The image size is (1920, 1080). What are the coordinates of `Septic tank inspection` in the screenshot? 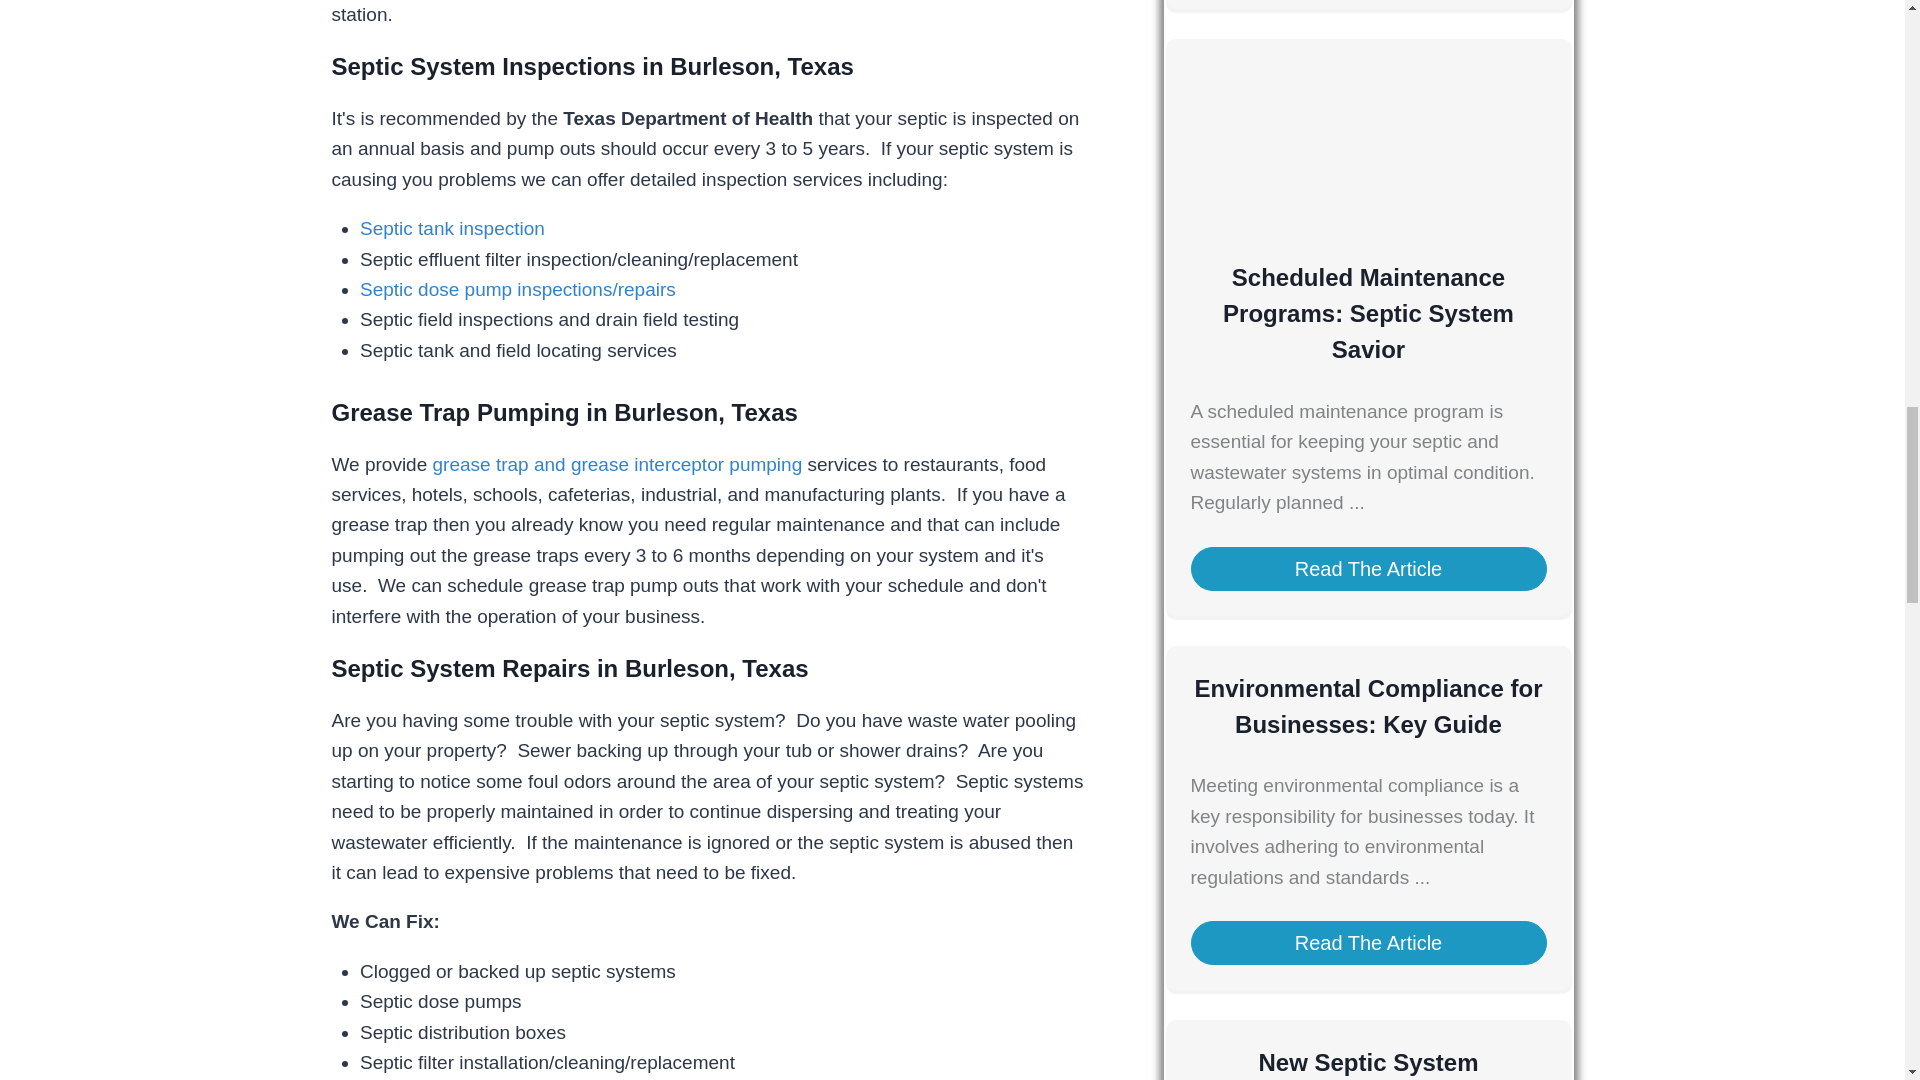 It's located at (452, 228).